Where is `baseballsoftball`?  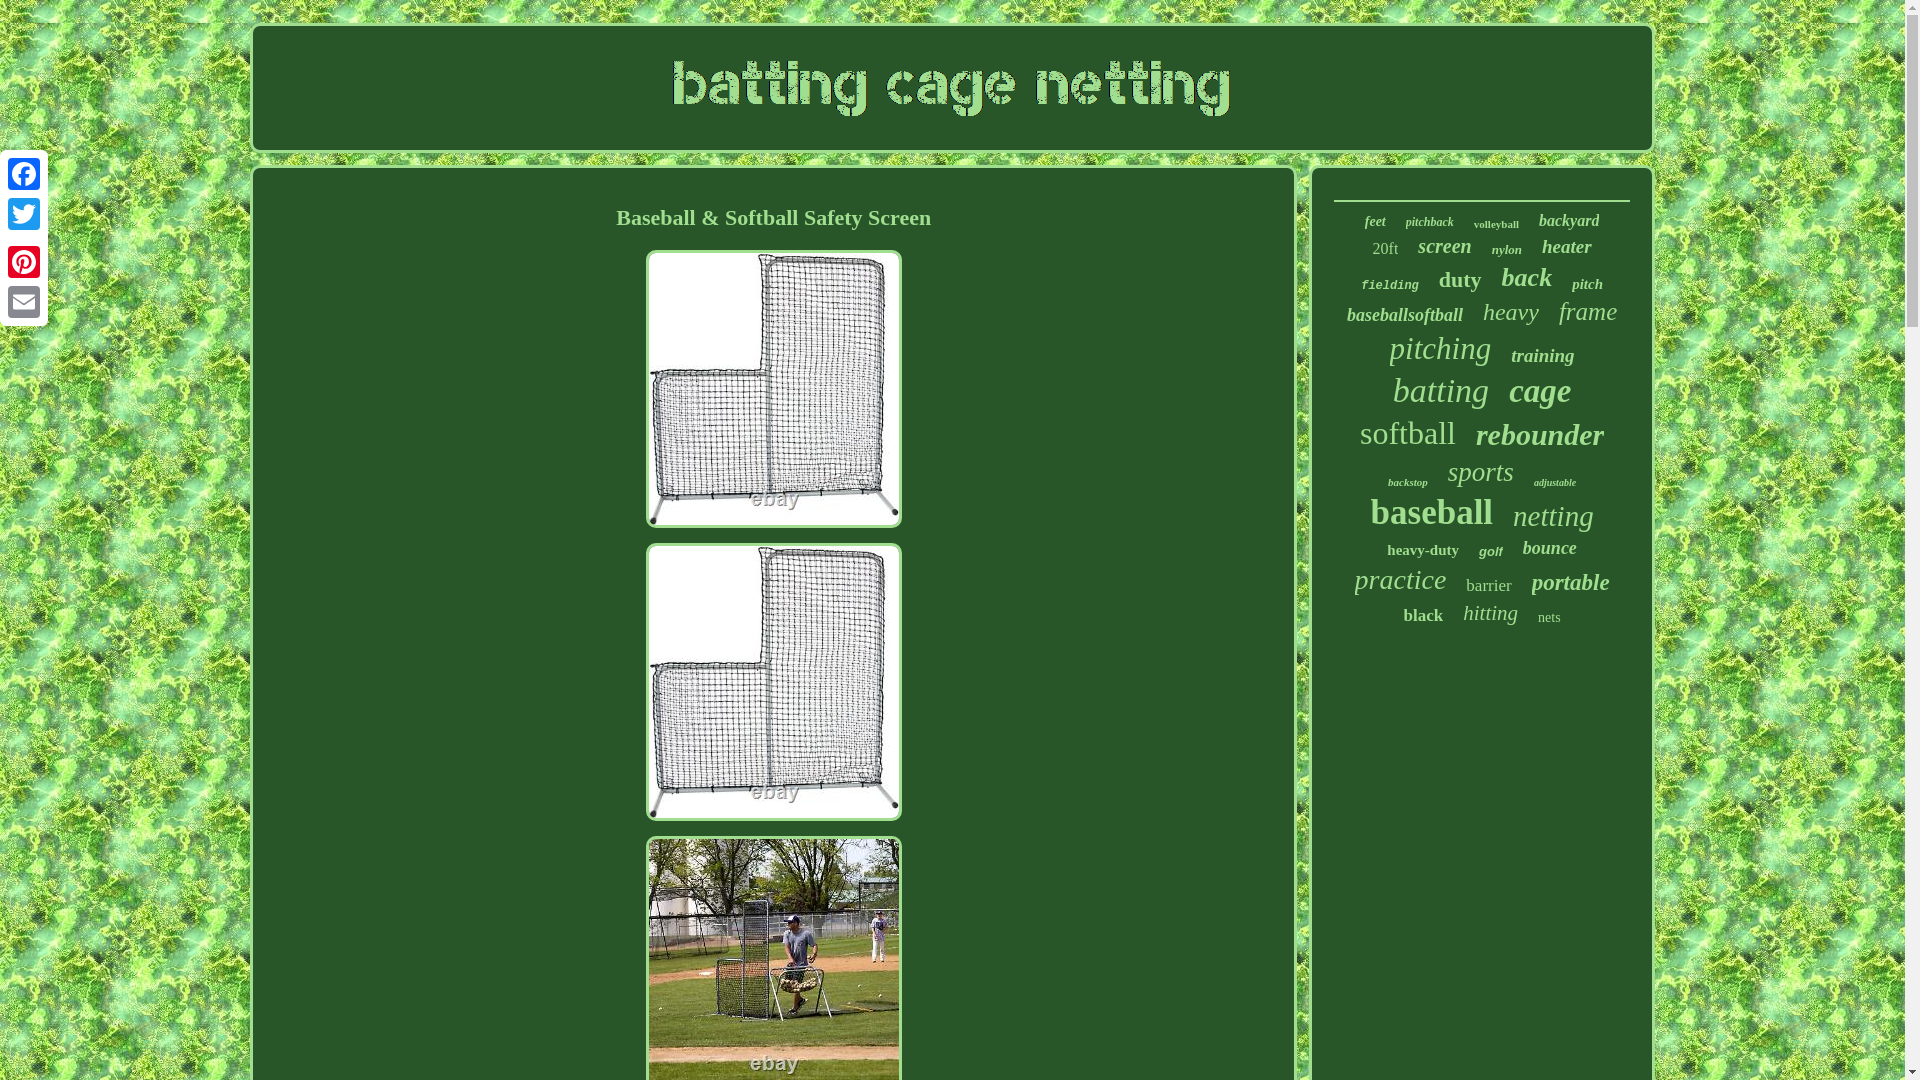 baseballsoftball is located at coordinates (1405, 315).